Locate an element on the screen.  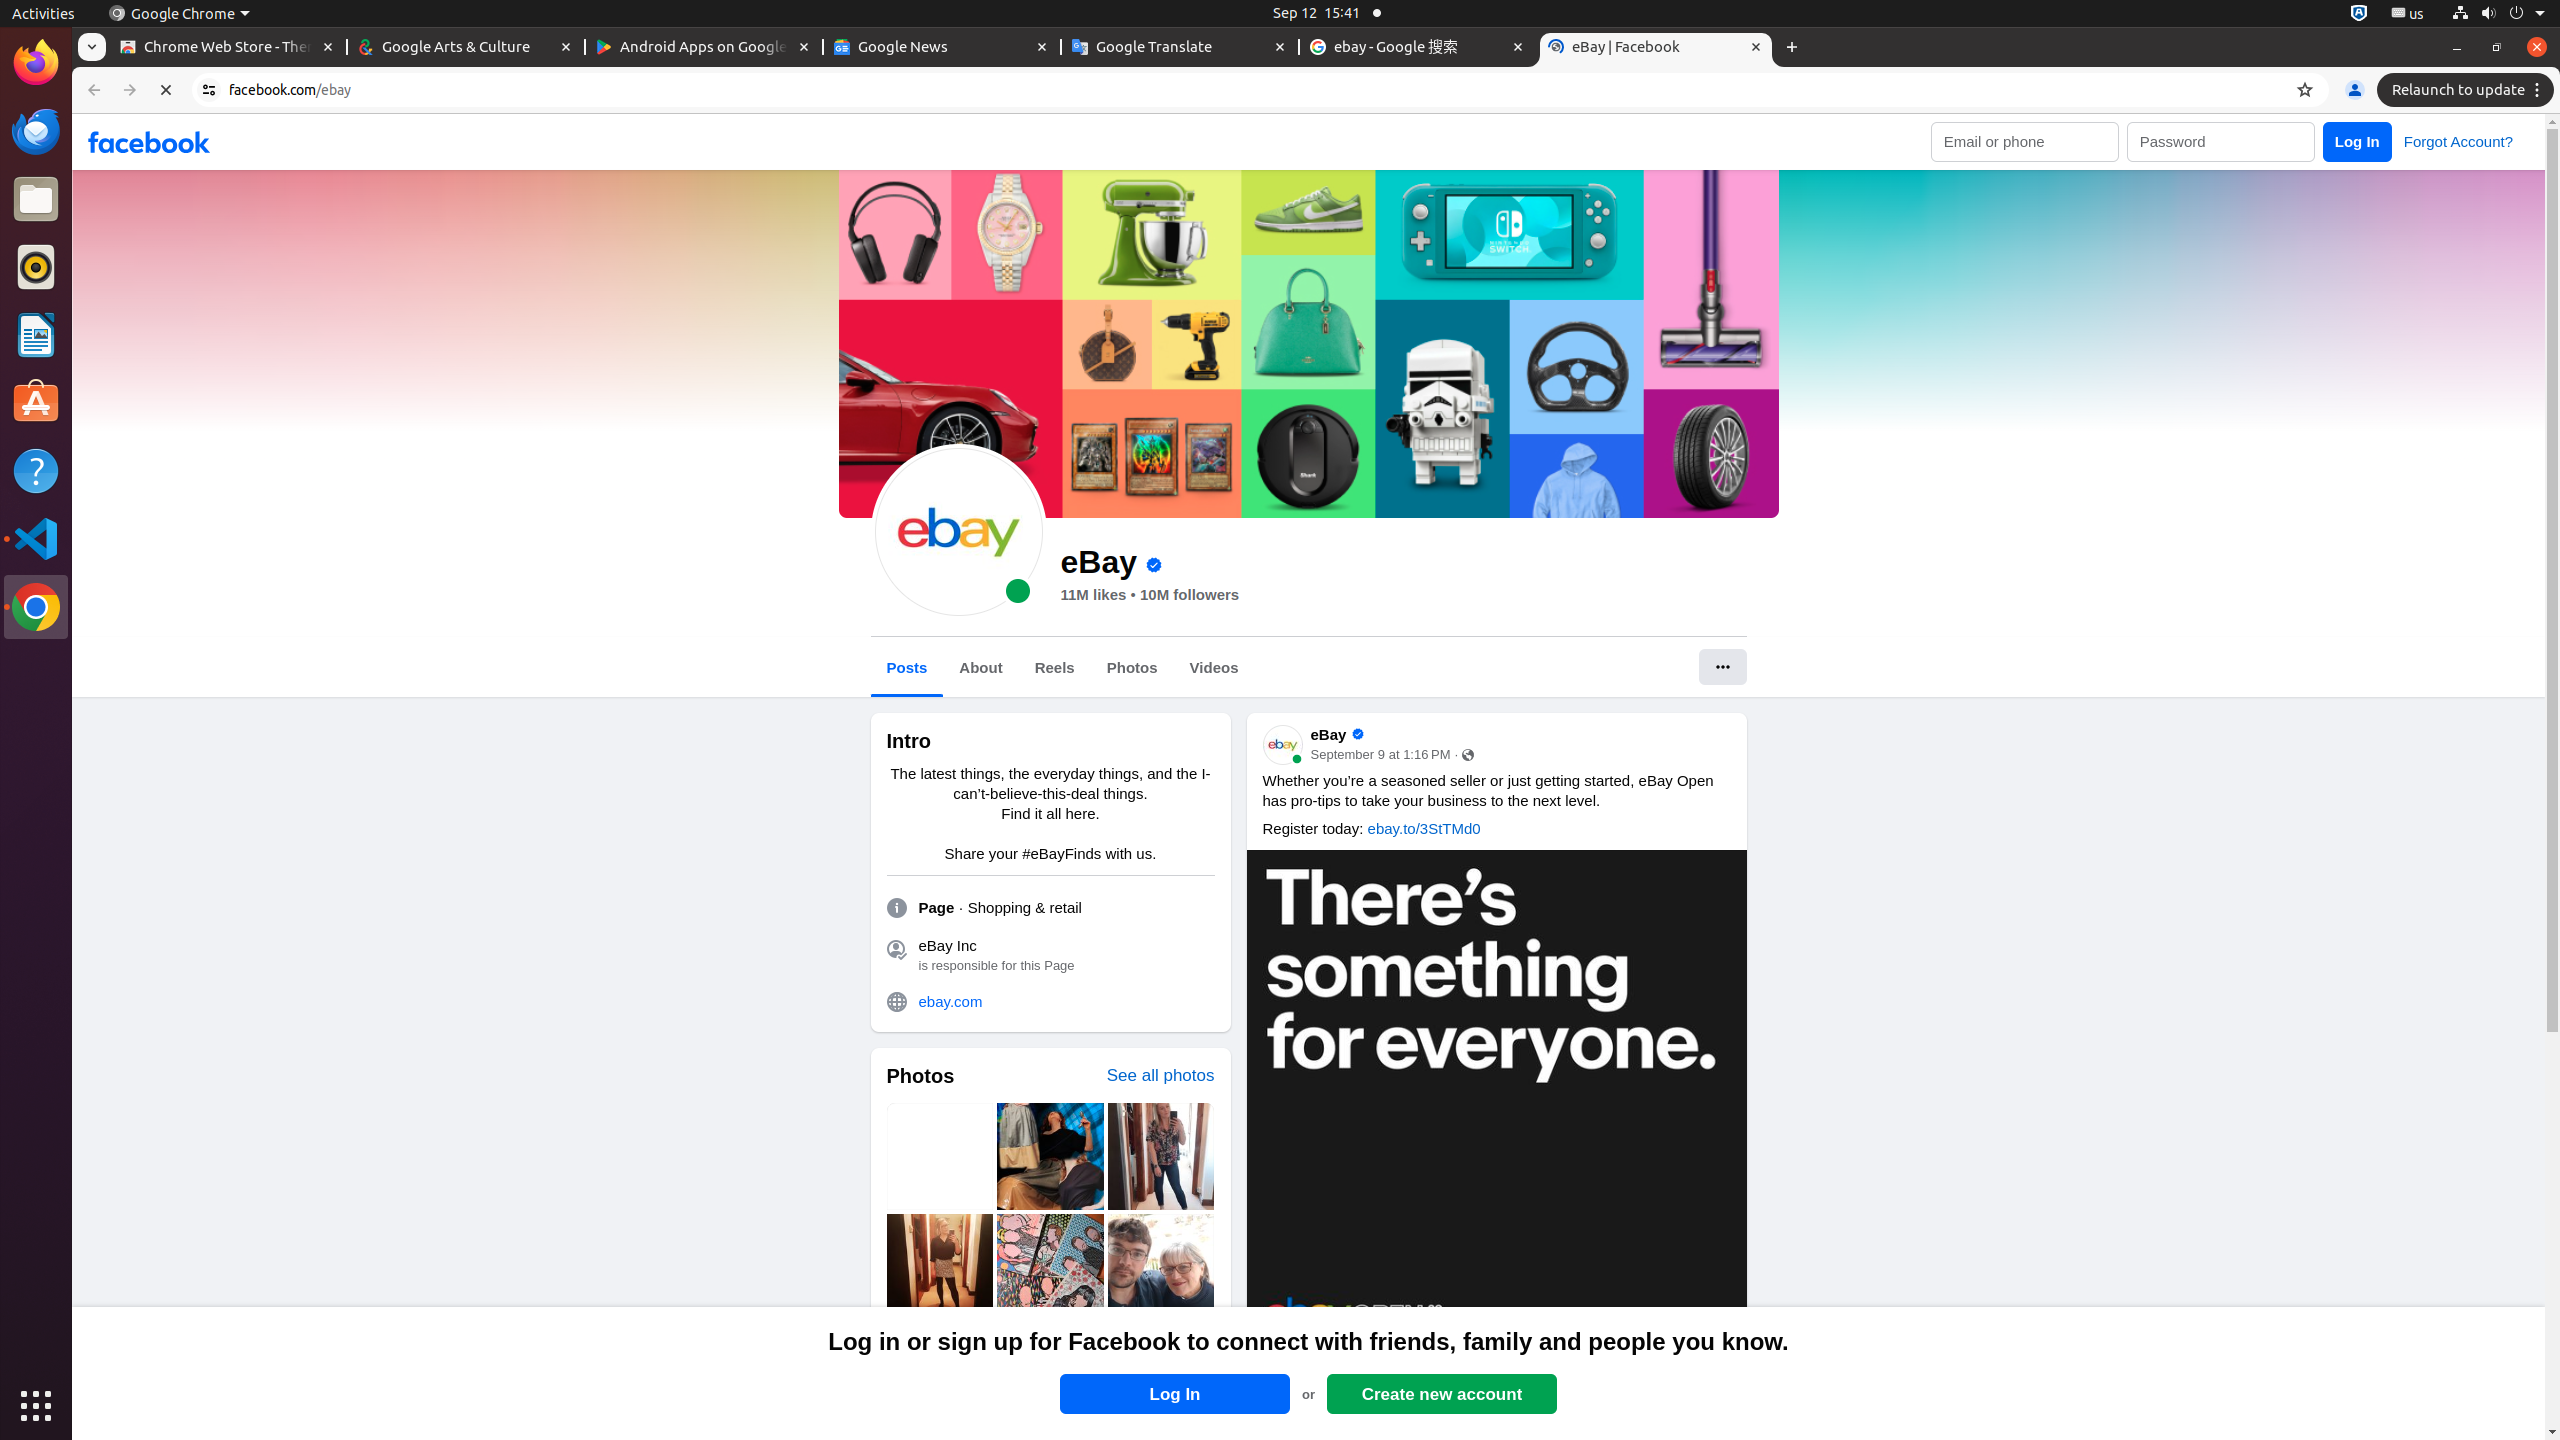
Photos is located at coordinates (920, 1076).